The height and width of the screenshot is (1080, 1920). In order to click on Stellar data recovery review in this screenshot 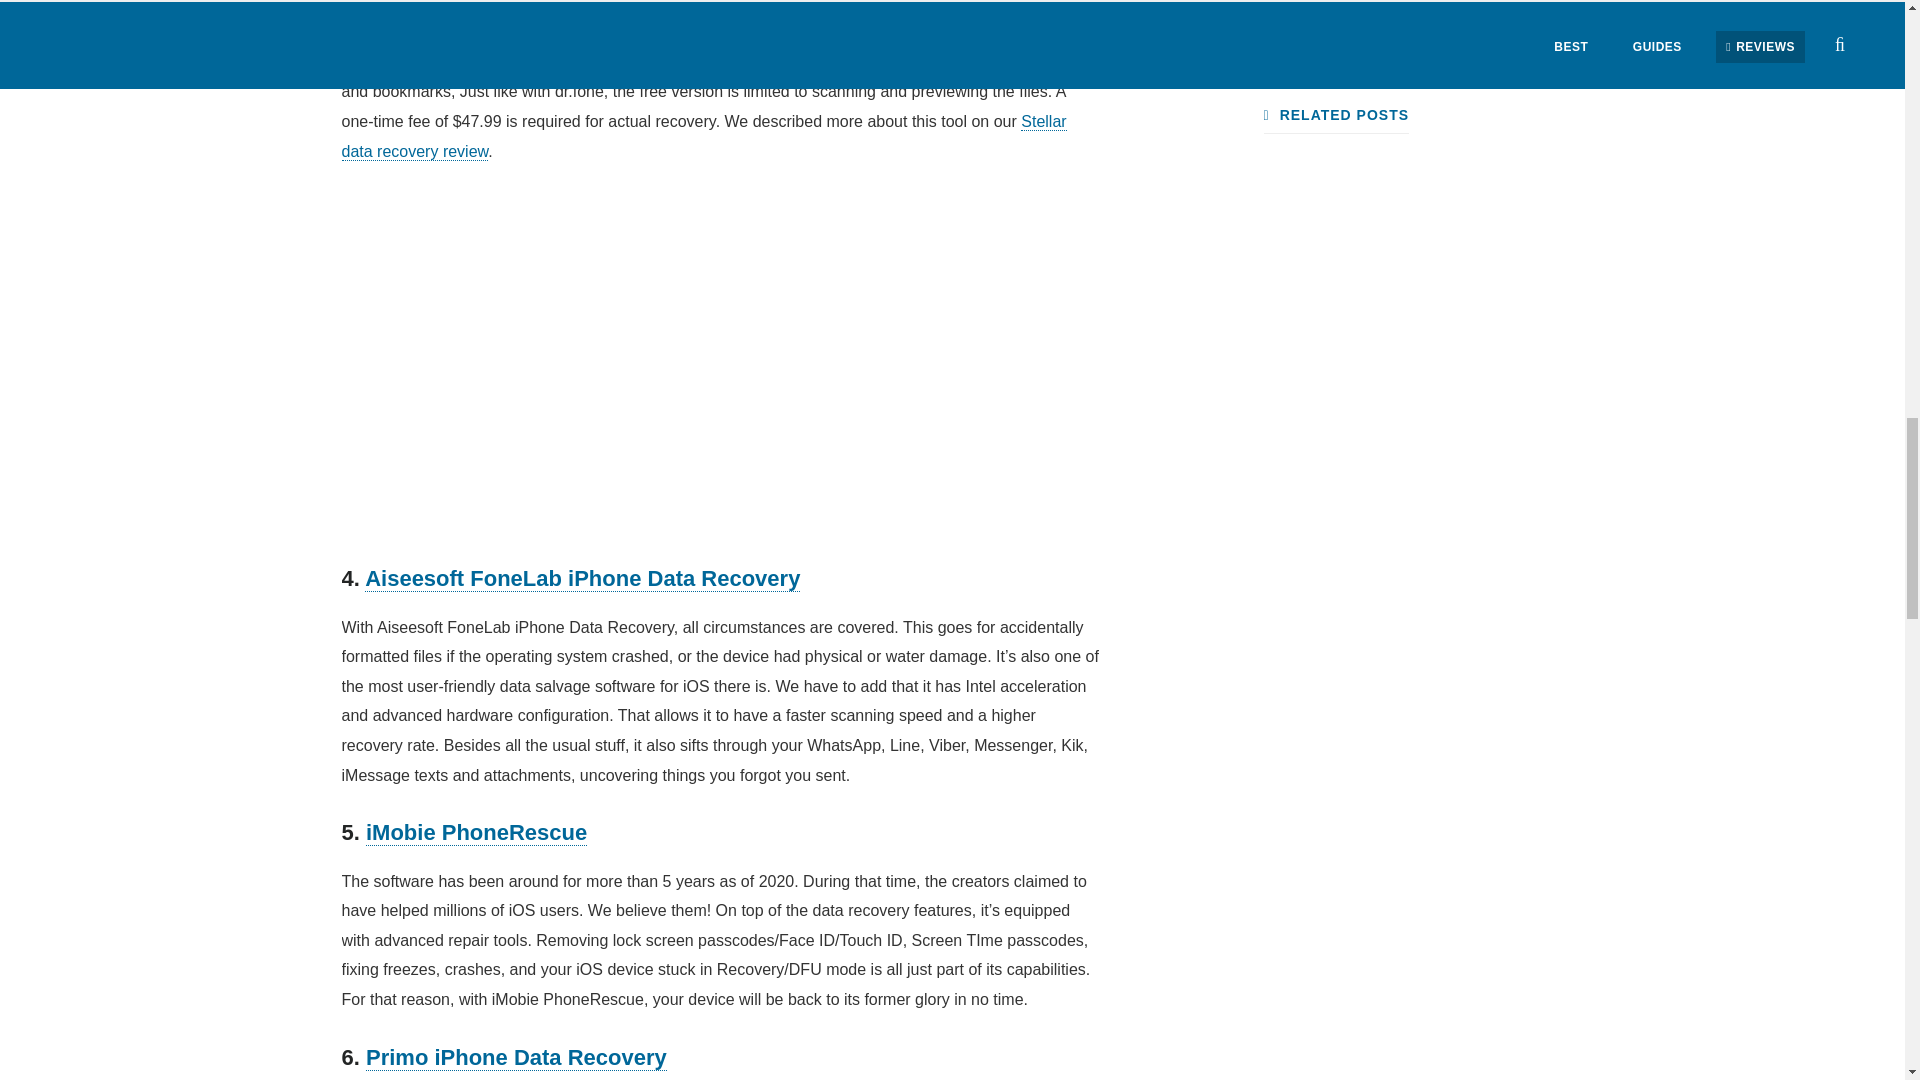, I will do `click(704, 136)`.